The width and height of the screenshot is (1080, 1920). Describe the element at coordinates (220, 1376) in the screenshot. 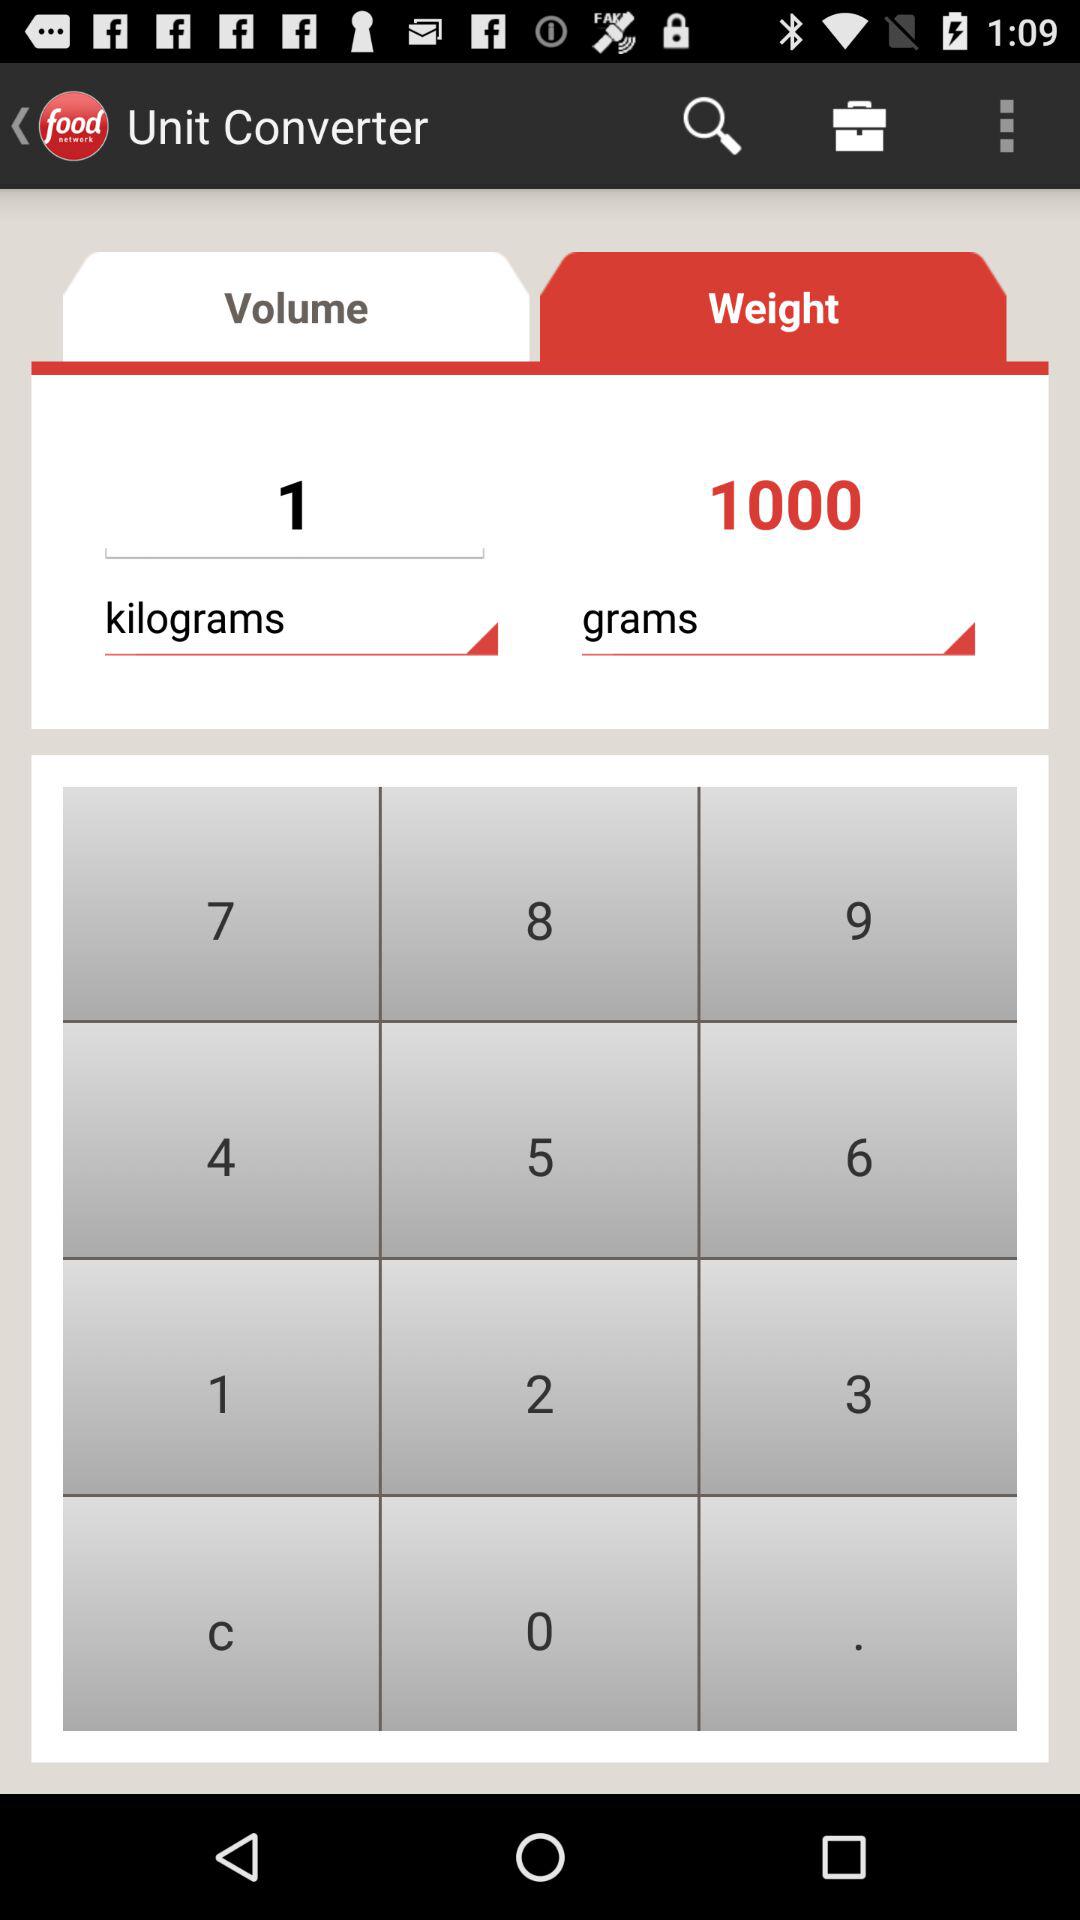

I see `1` at that location.